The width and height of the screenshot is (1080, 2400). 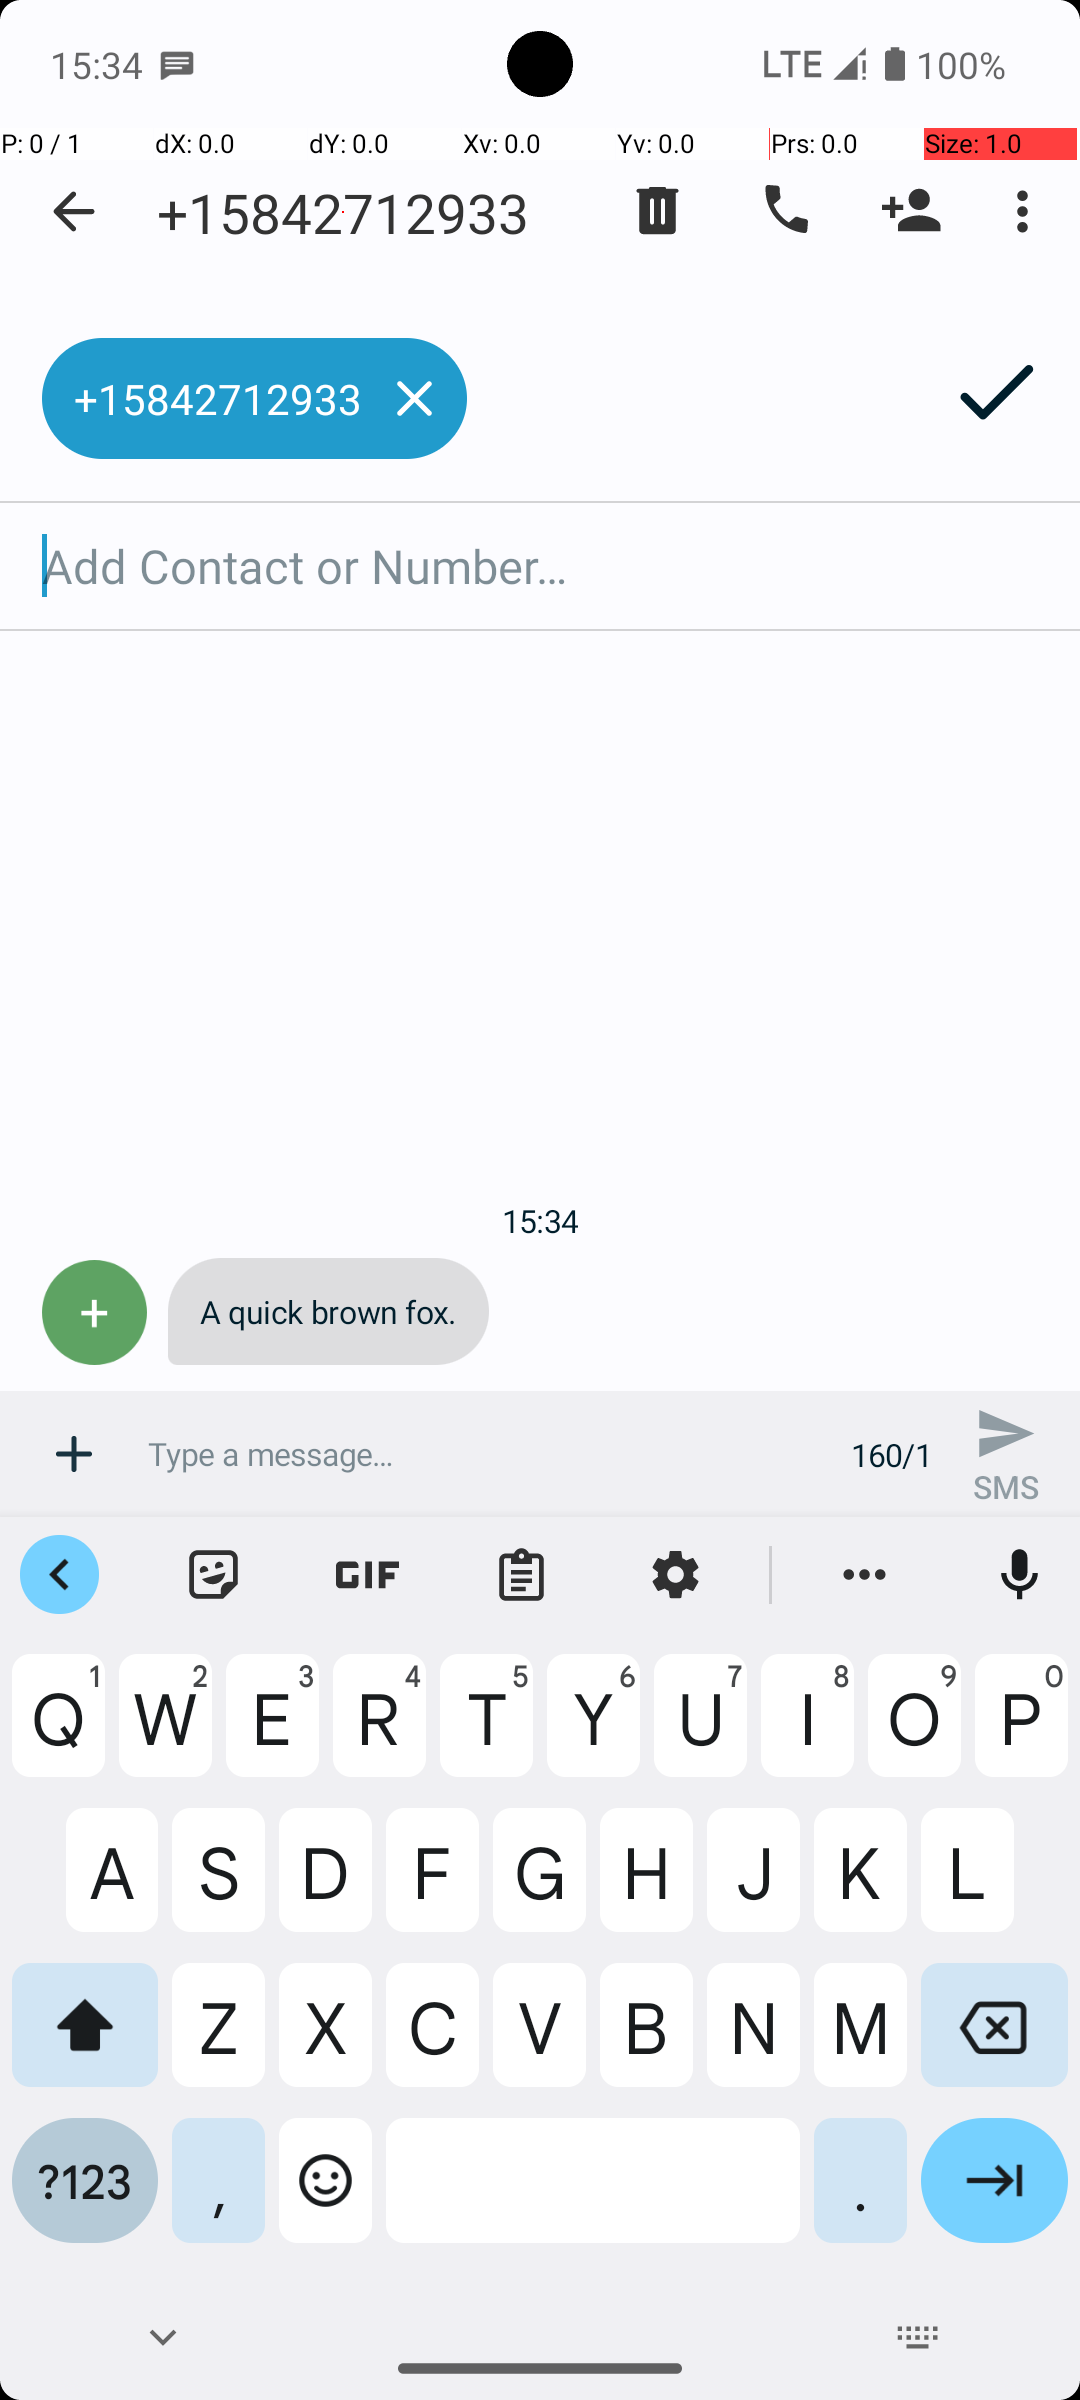 I want to click on A quick brown fox., so click(x=328, y=1312).